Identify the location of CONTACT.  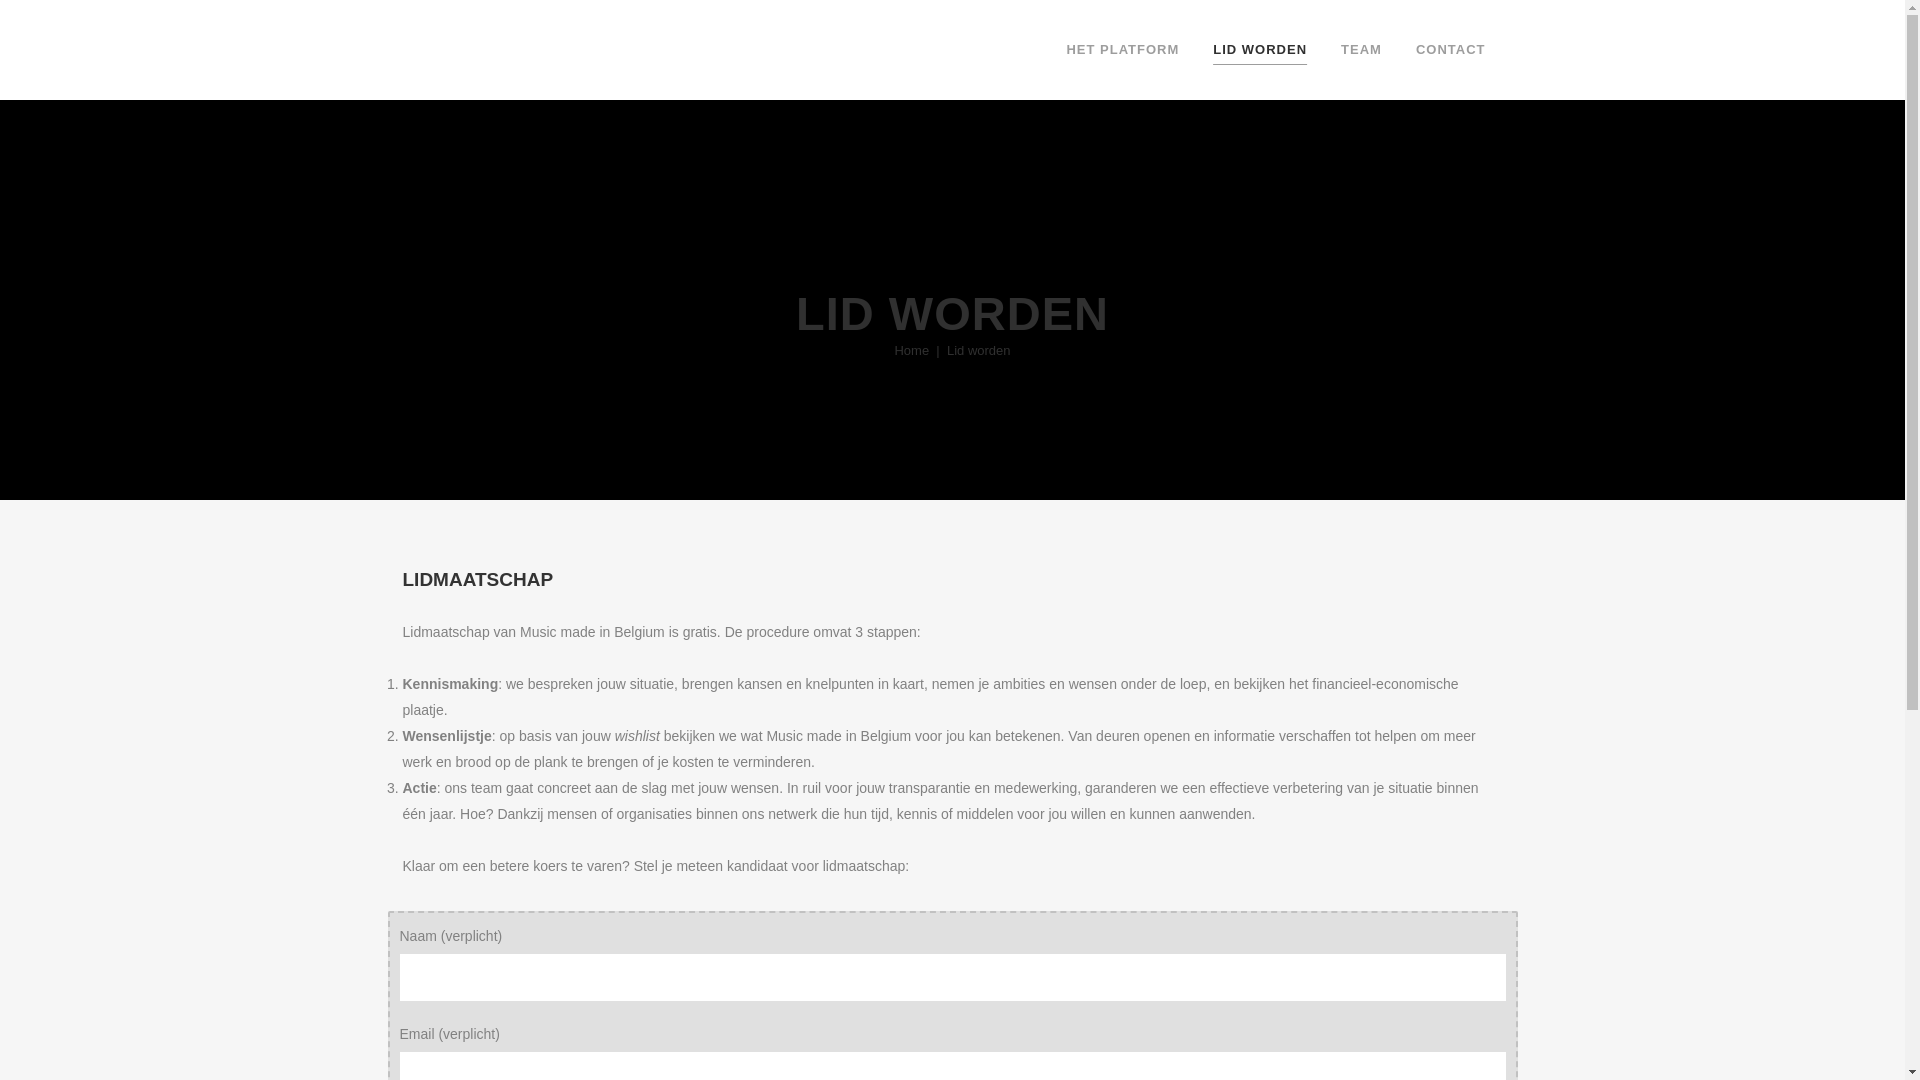
(1451, 50).